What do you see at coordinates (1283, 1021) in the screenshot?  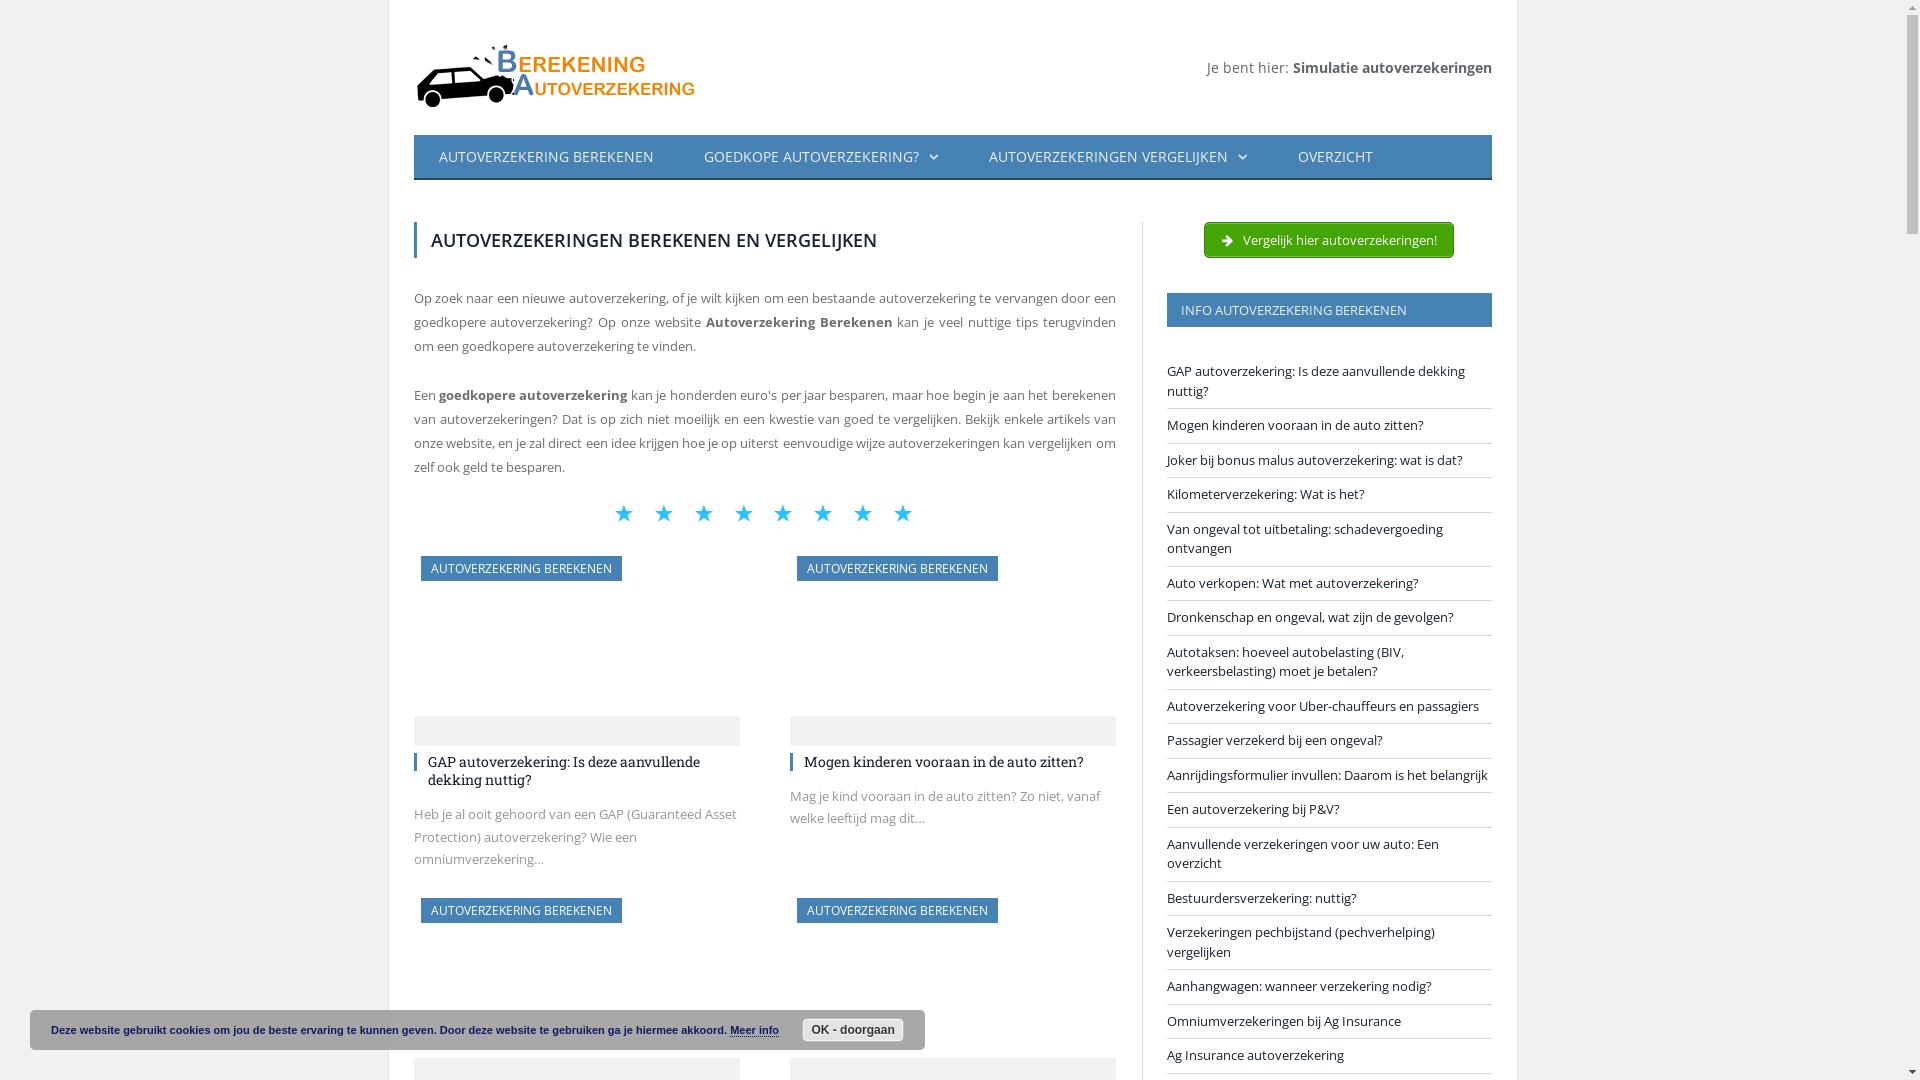 I see `Omniumverzekeringen bij Ag Insurance` at bounding box center [1283, 1021].